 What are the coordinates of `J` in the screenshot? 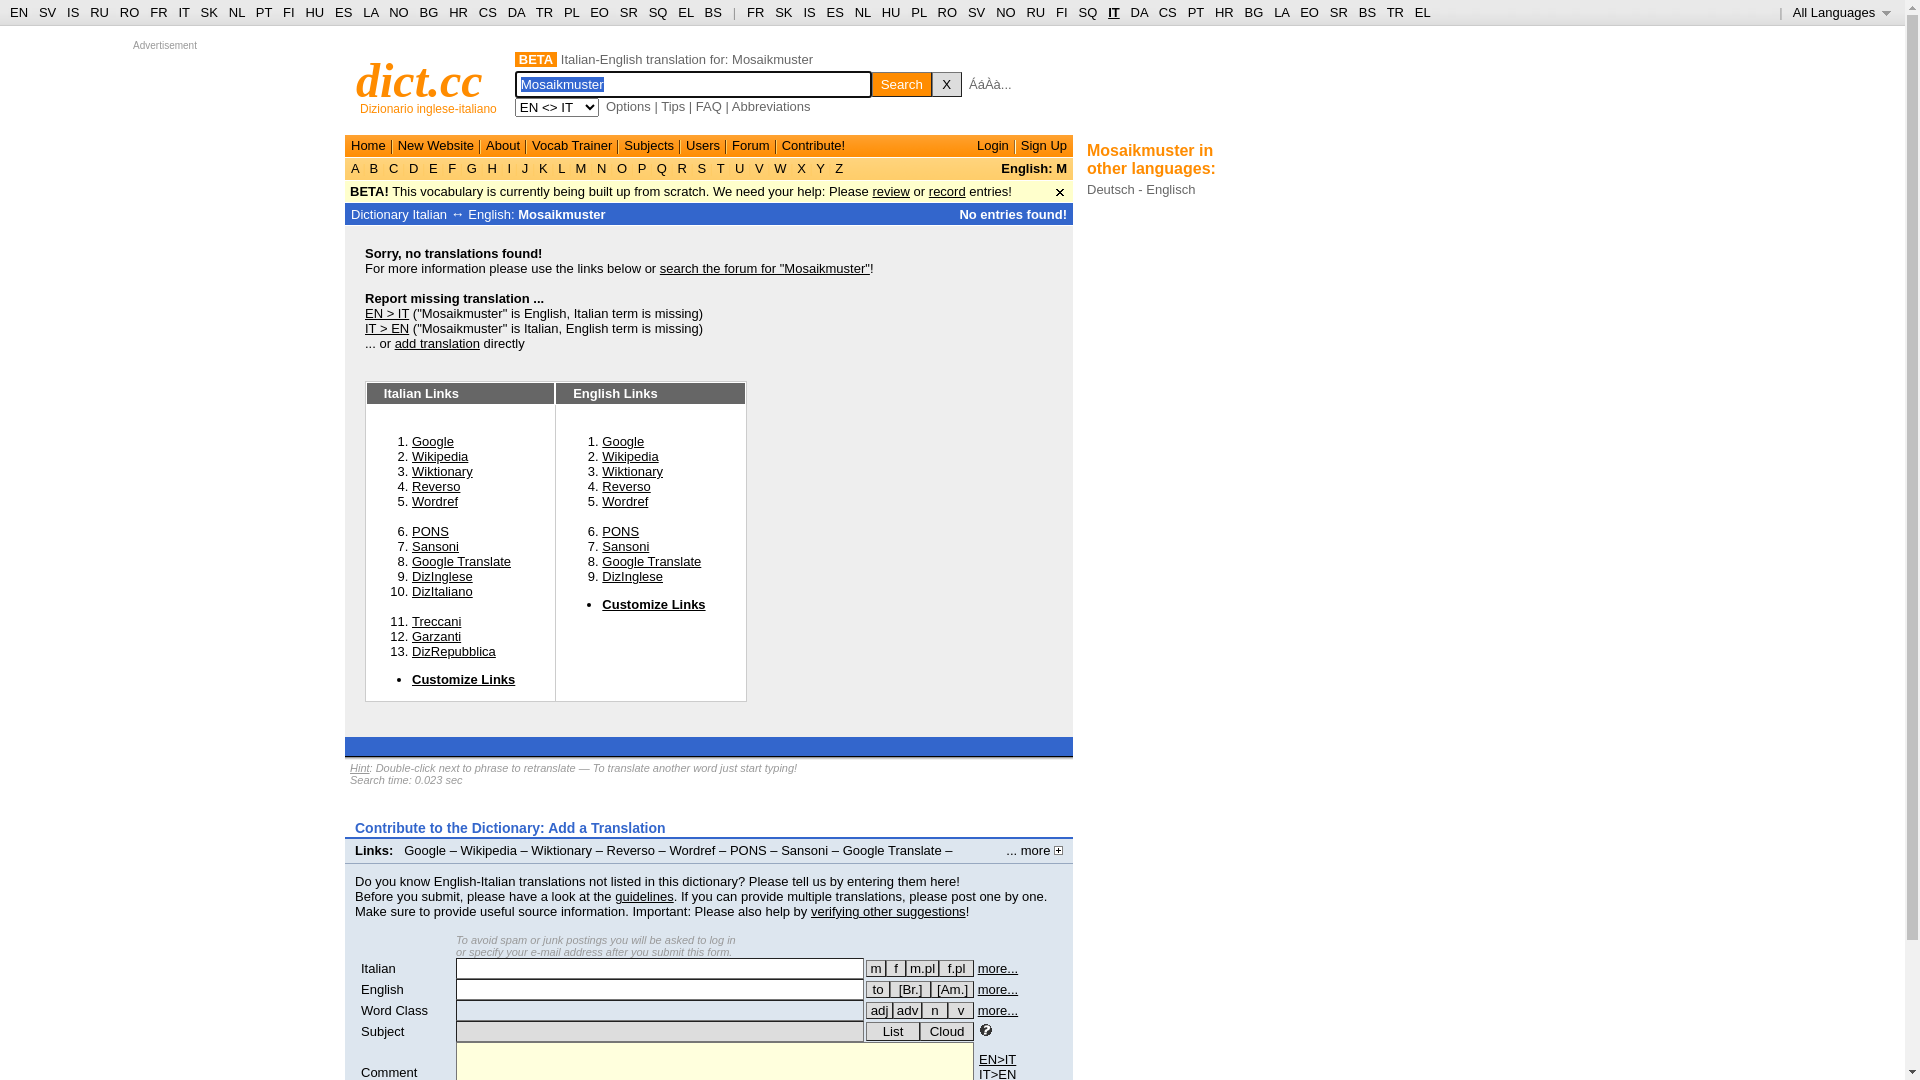 It's located at (525, 168).